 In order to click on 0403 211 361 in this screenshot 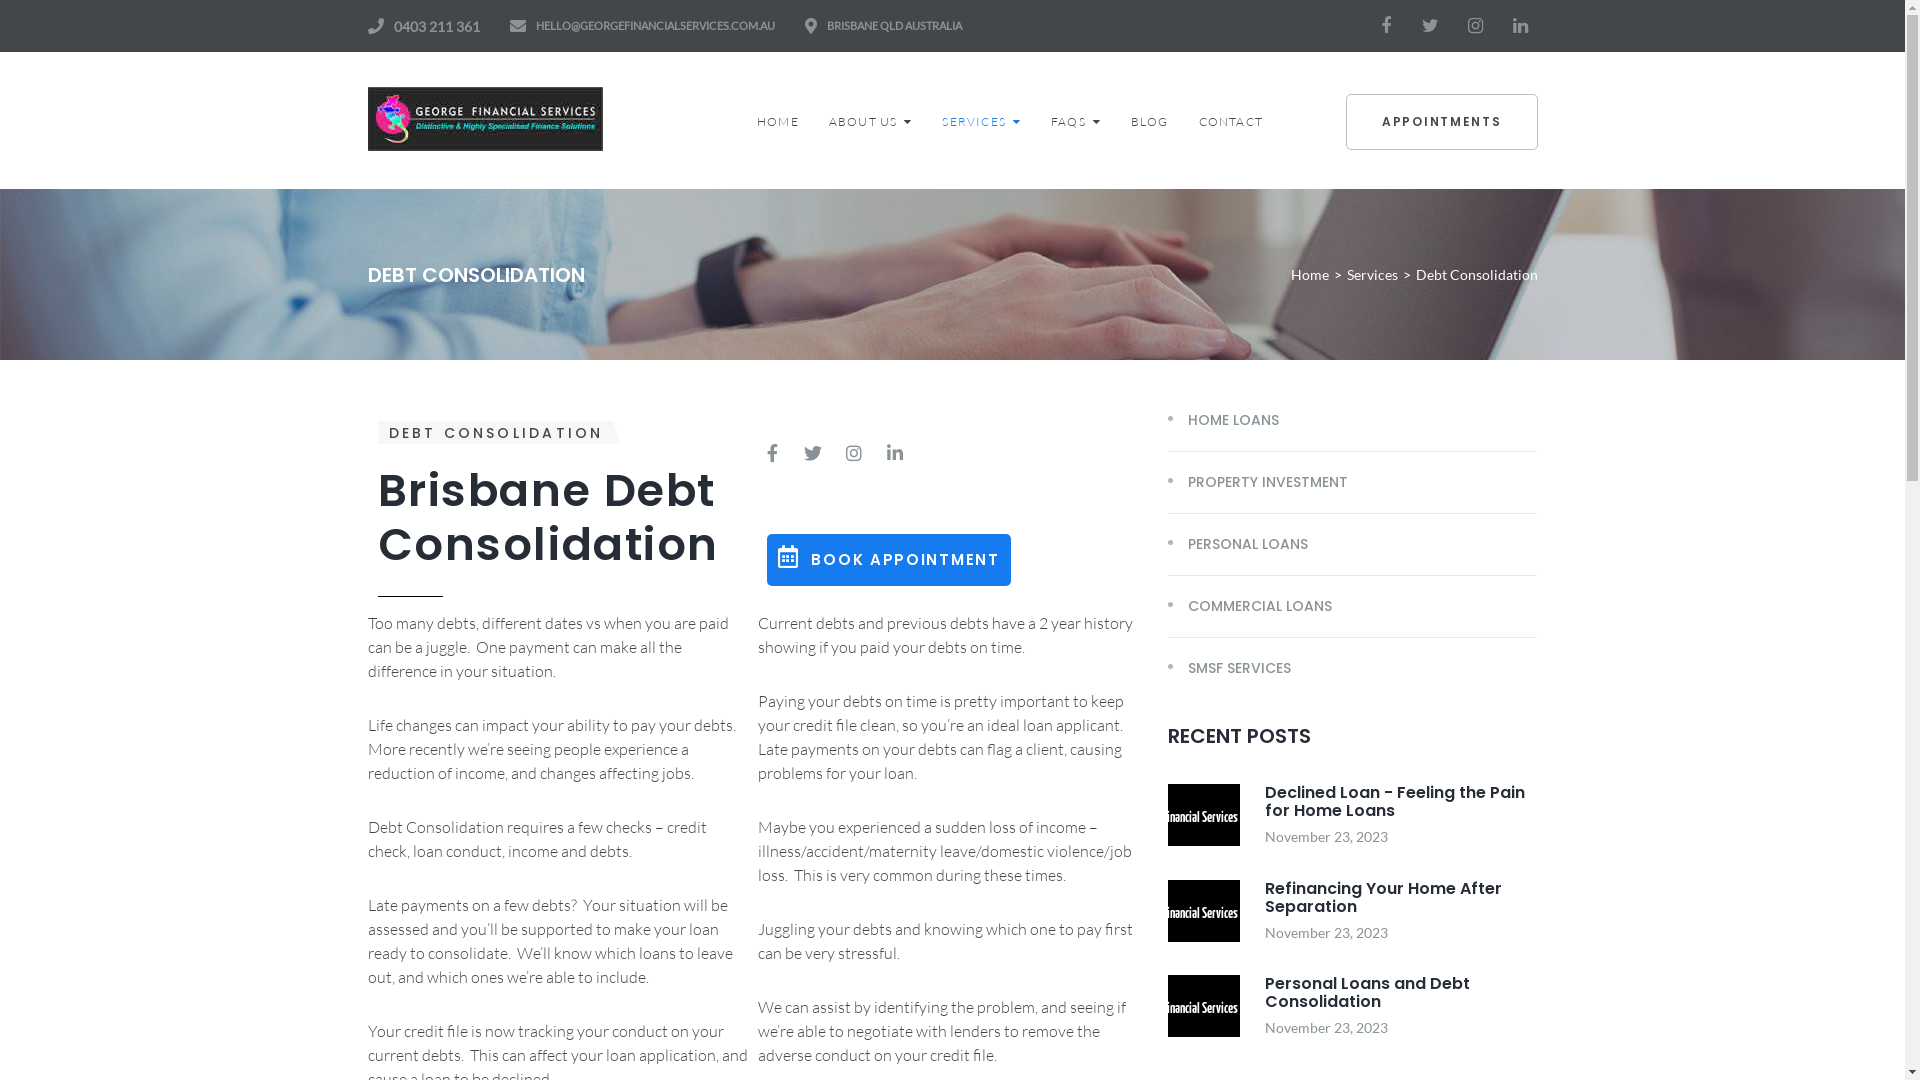, I will do `click(437, 26)`.